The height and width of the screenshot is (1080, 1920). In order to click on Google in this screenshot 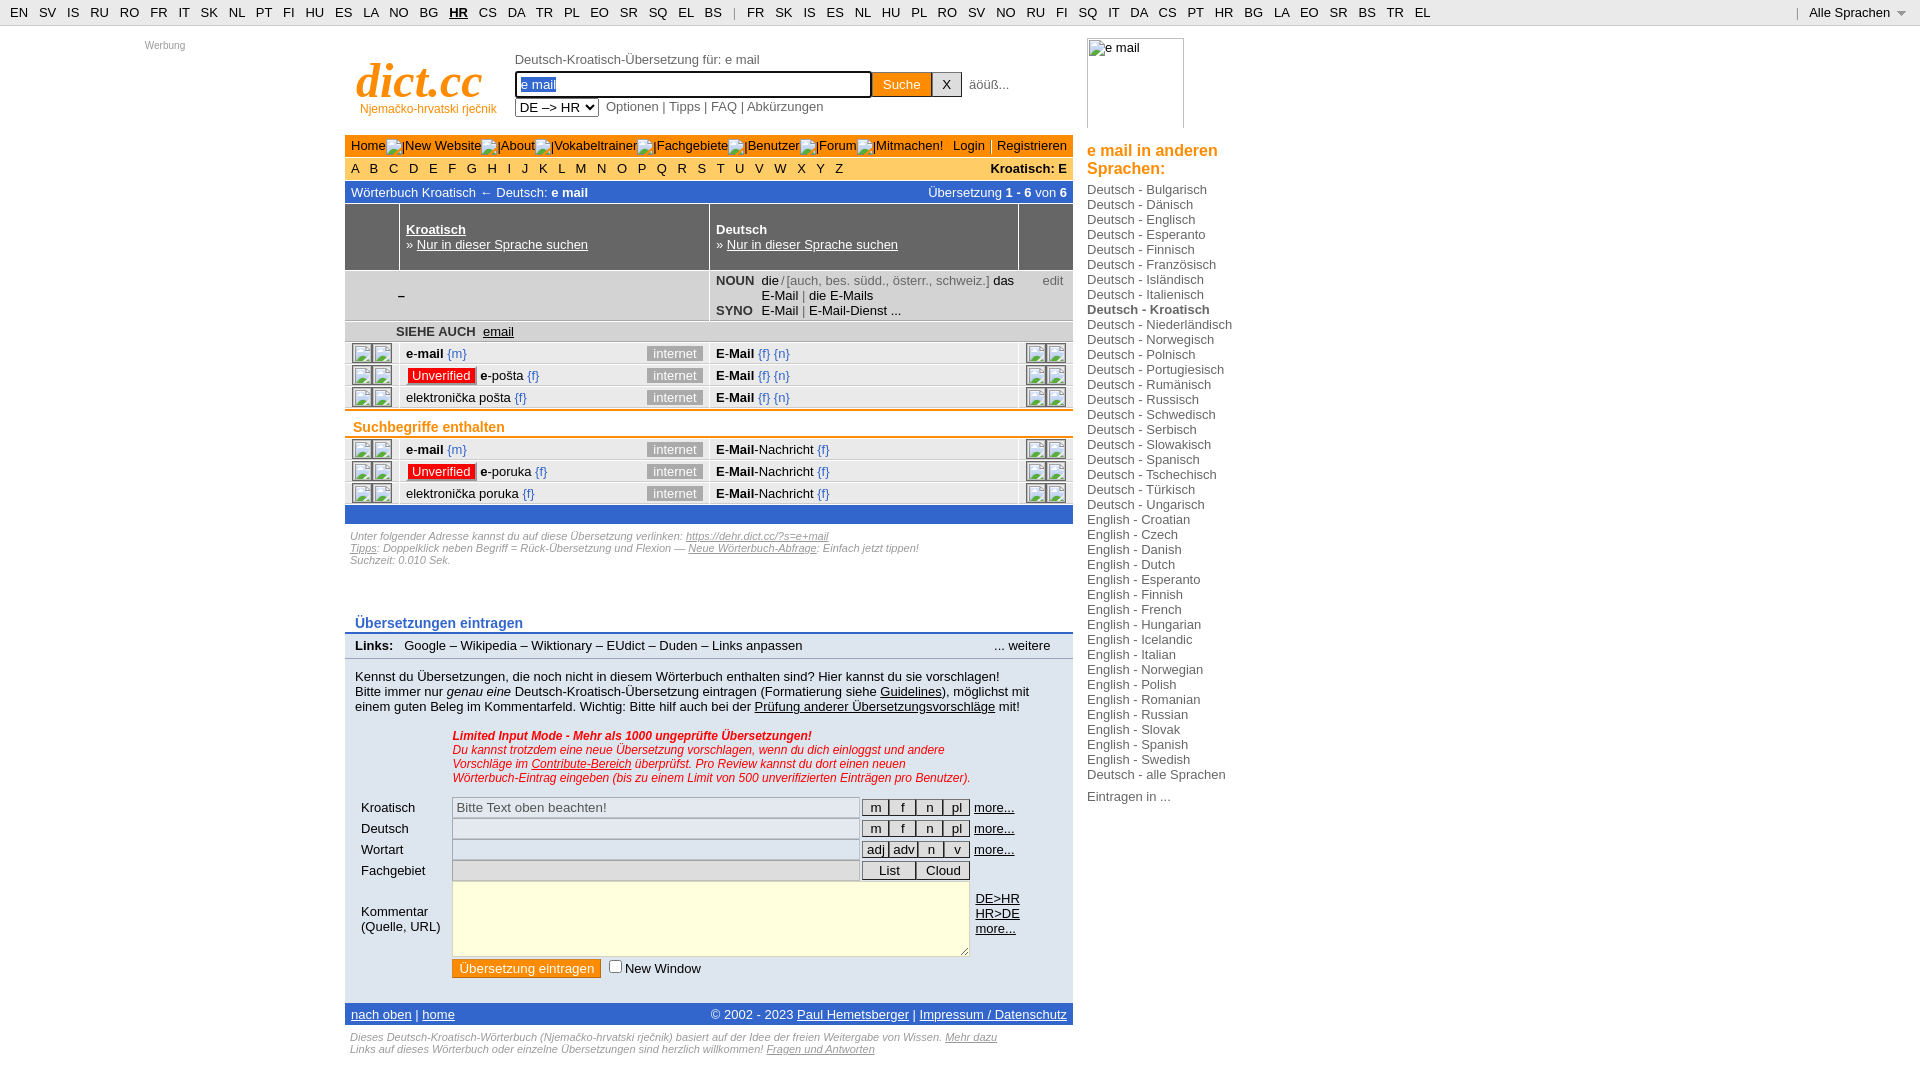, I will do `click(425, 646)`.